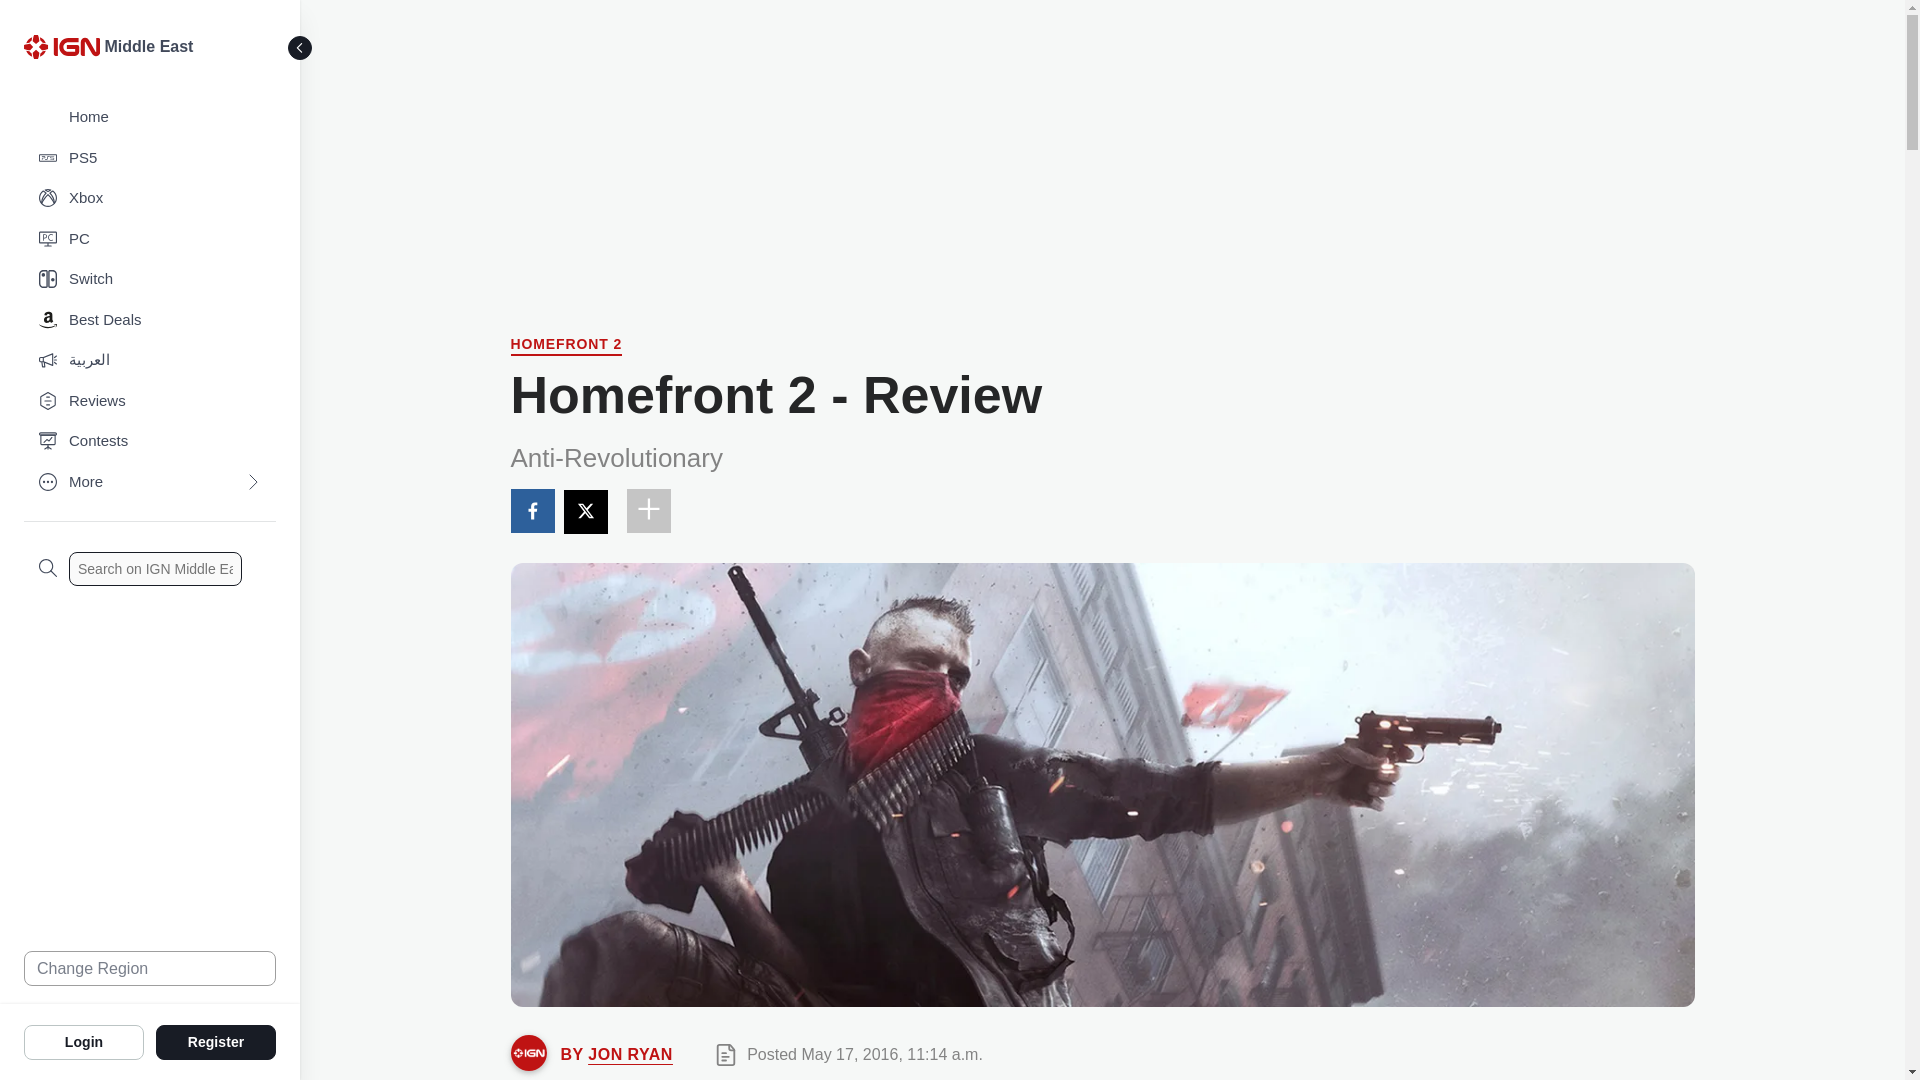  I want to click on Homefront 2, so click(566, 346).